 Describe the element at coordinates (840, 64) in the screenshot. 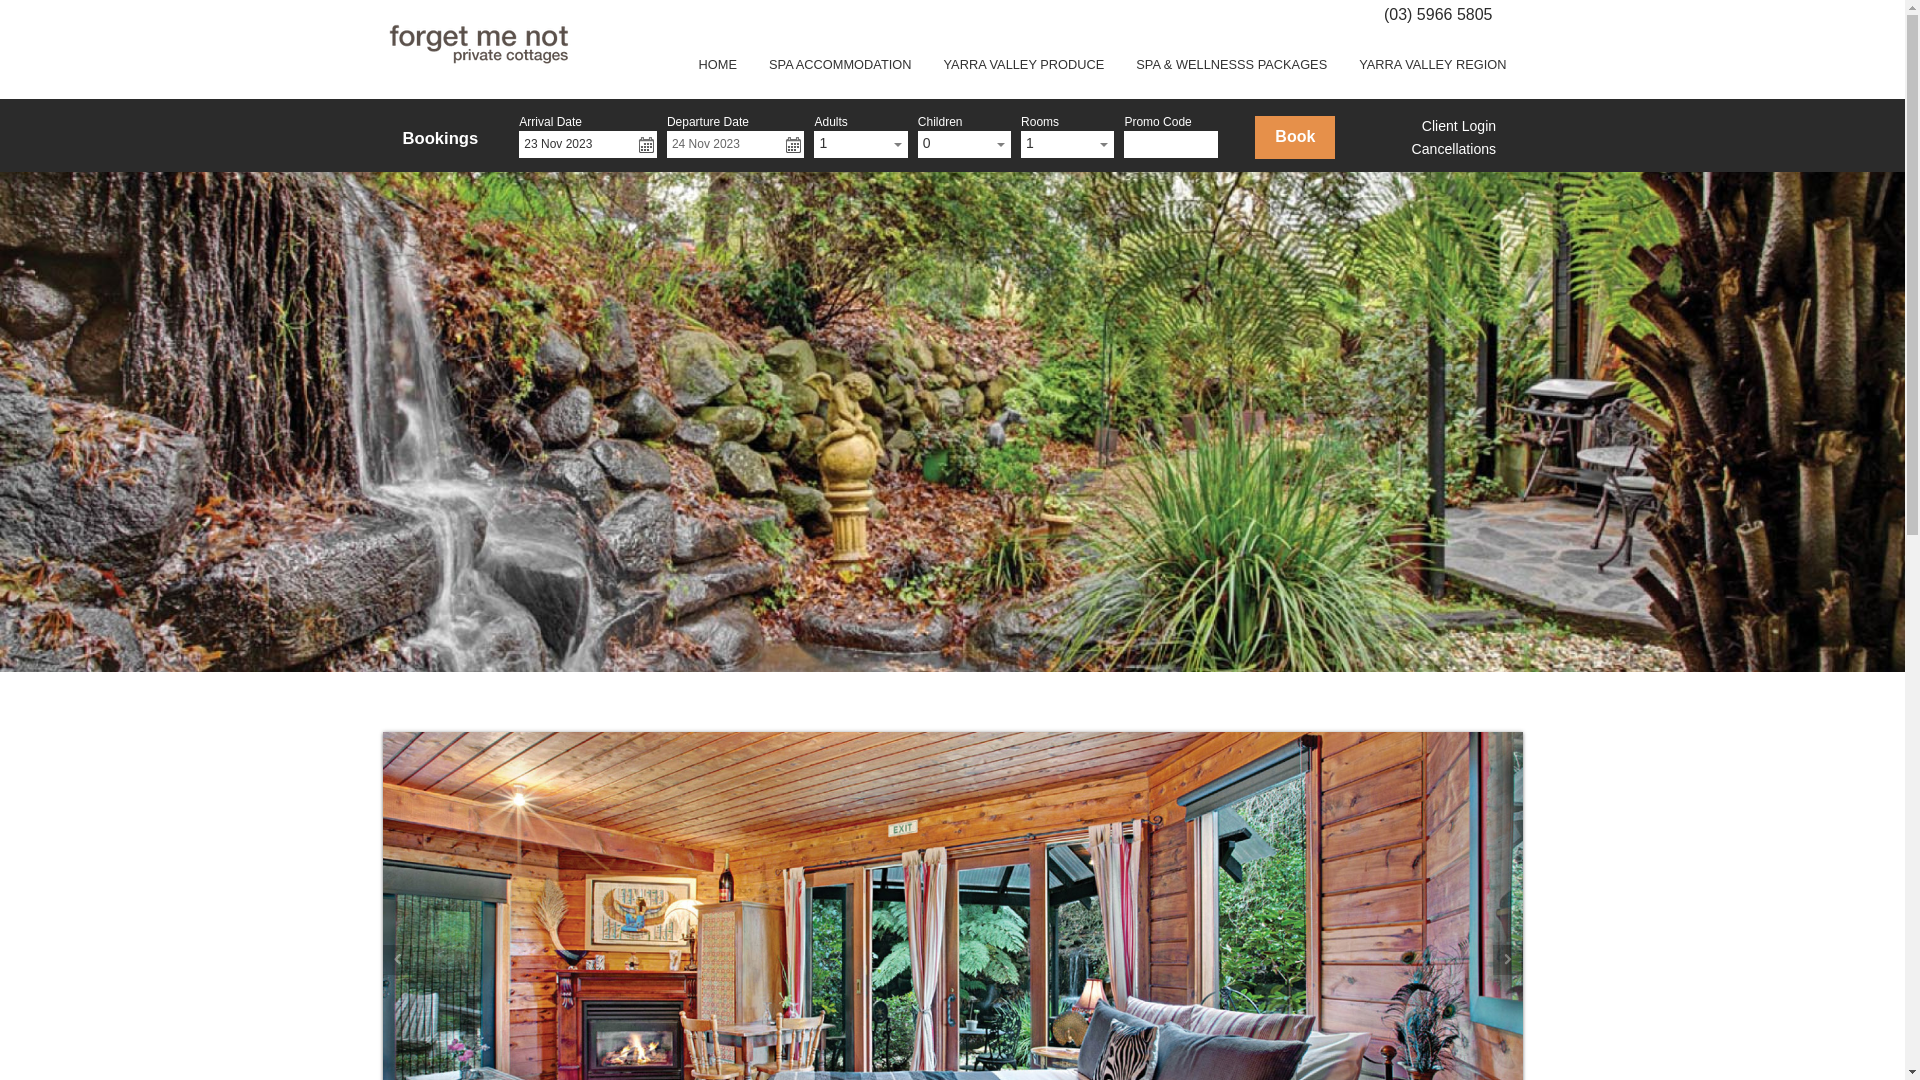

I see `SPA ACCOMMODATION` at that location.